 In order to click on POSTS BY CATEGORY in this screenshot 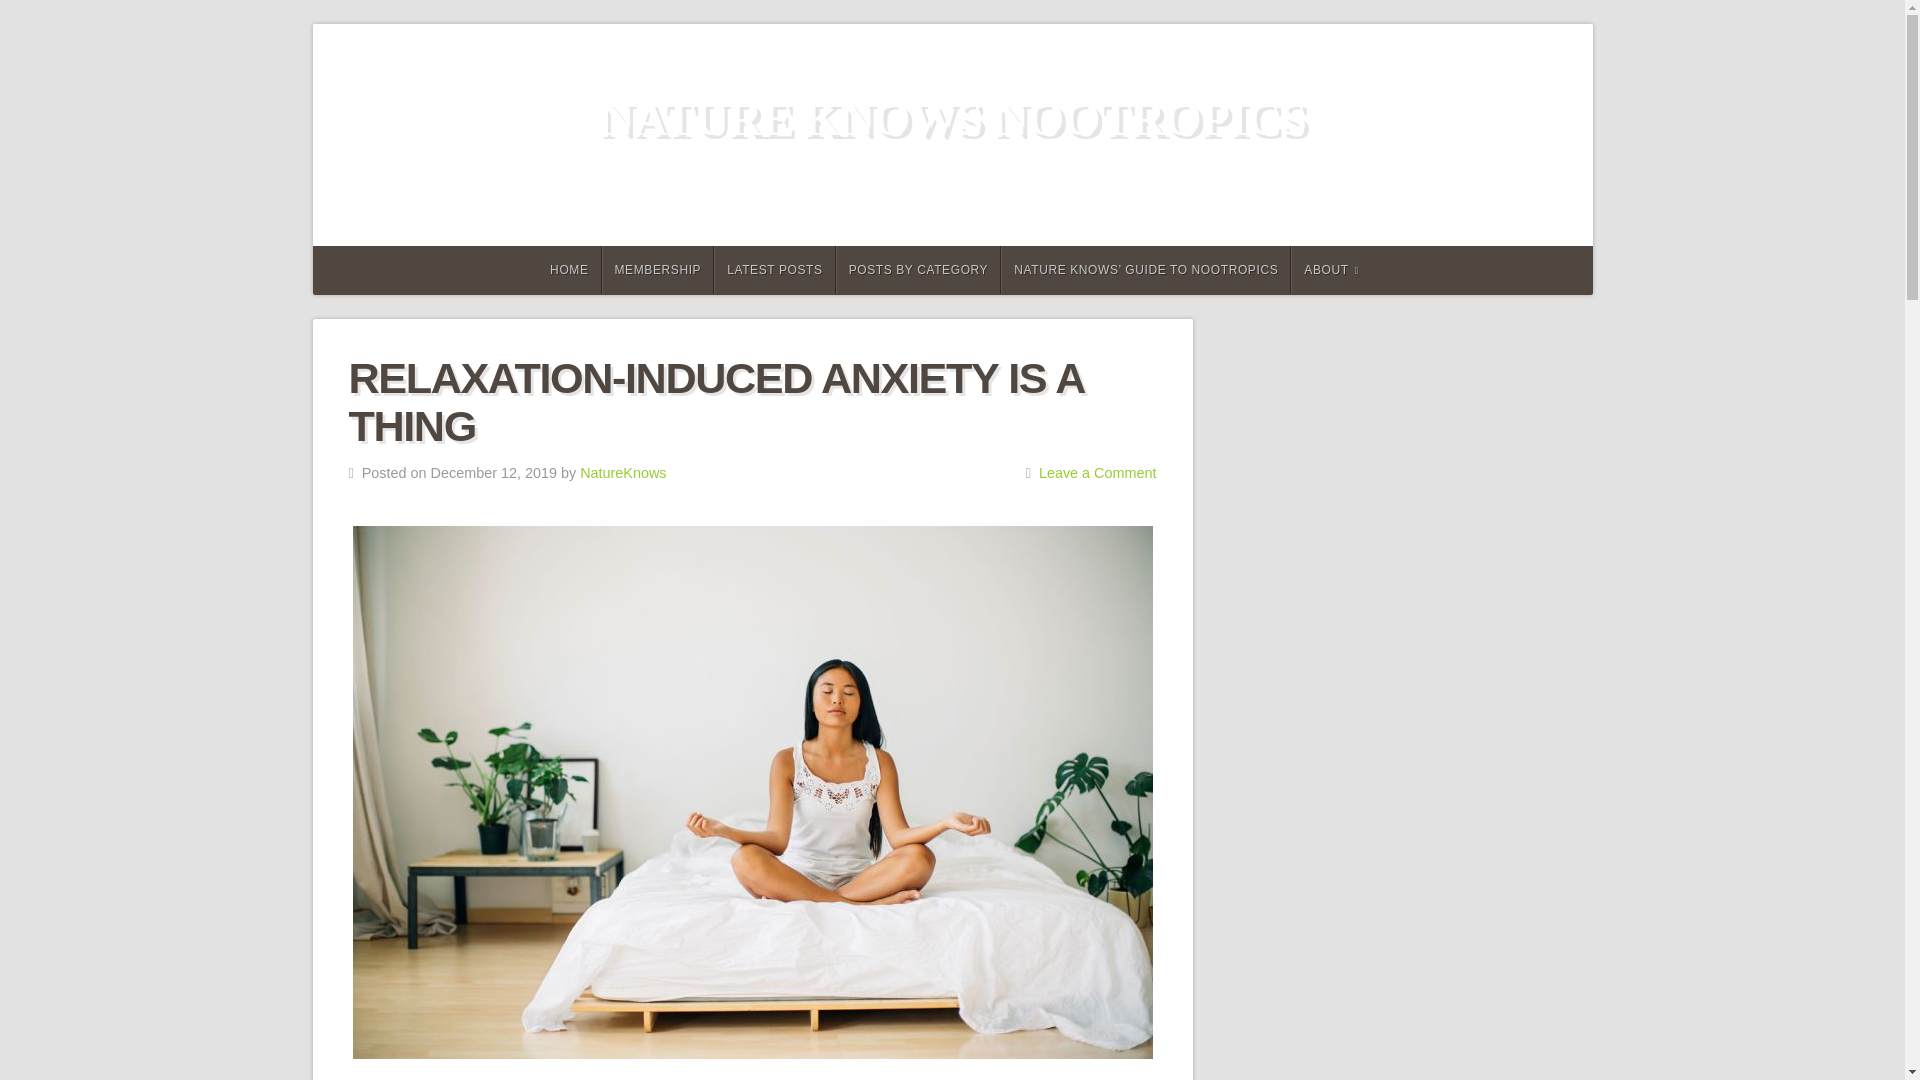, I will do `click(918, 270)`.